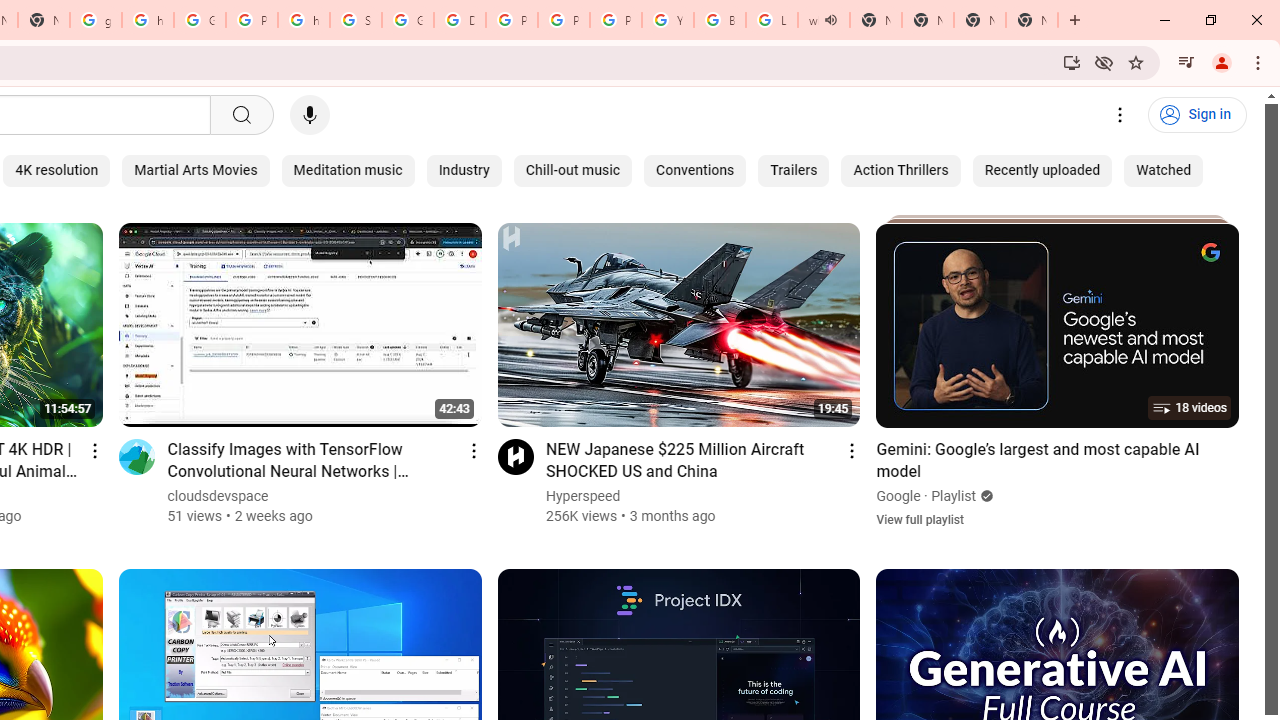  What do you see at coordinates (852, 450) in the screenshot?
I see `Action menu` at bounding box center [852, 450].